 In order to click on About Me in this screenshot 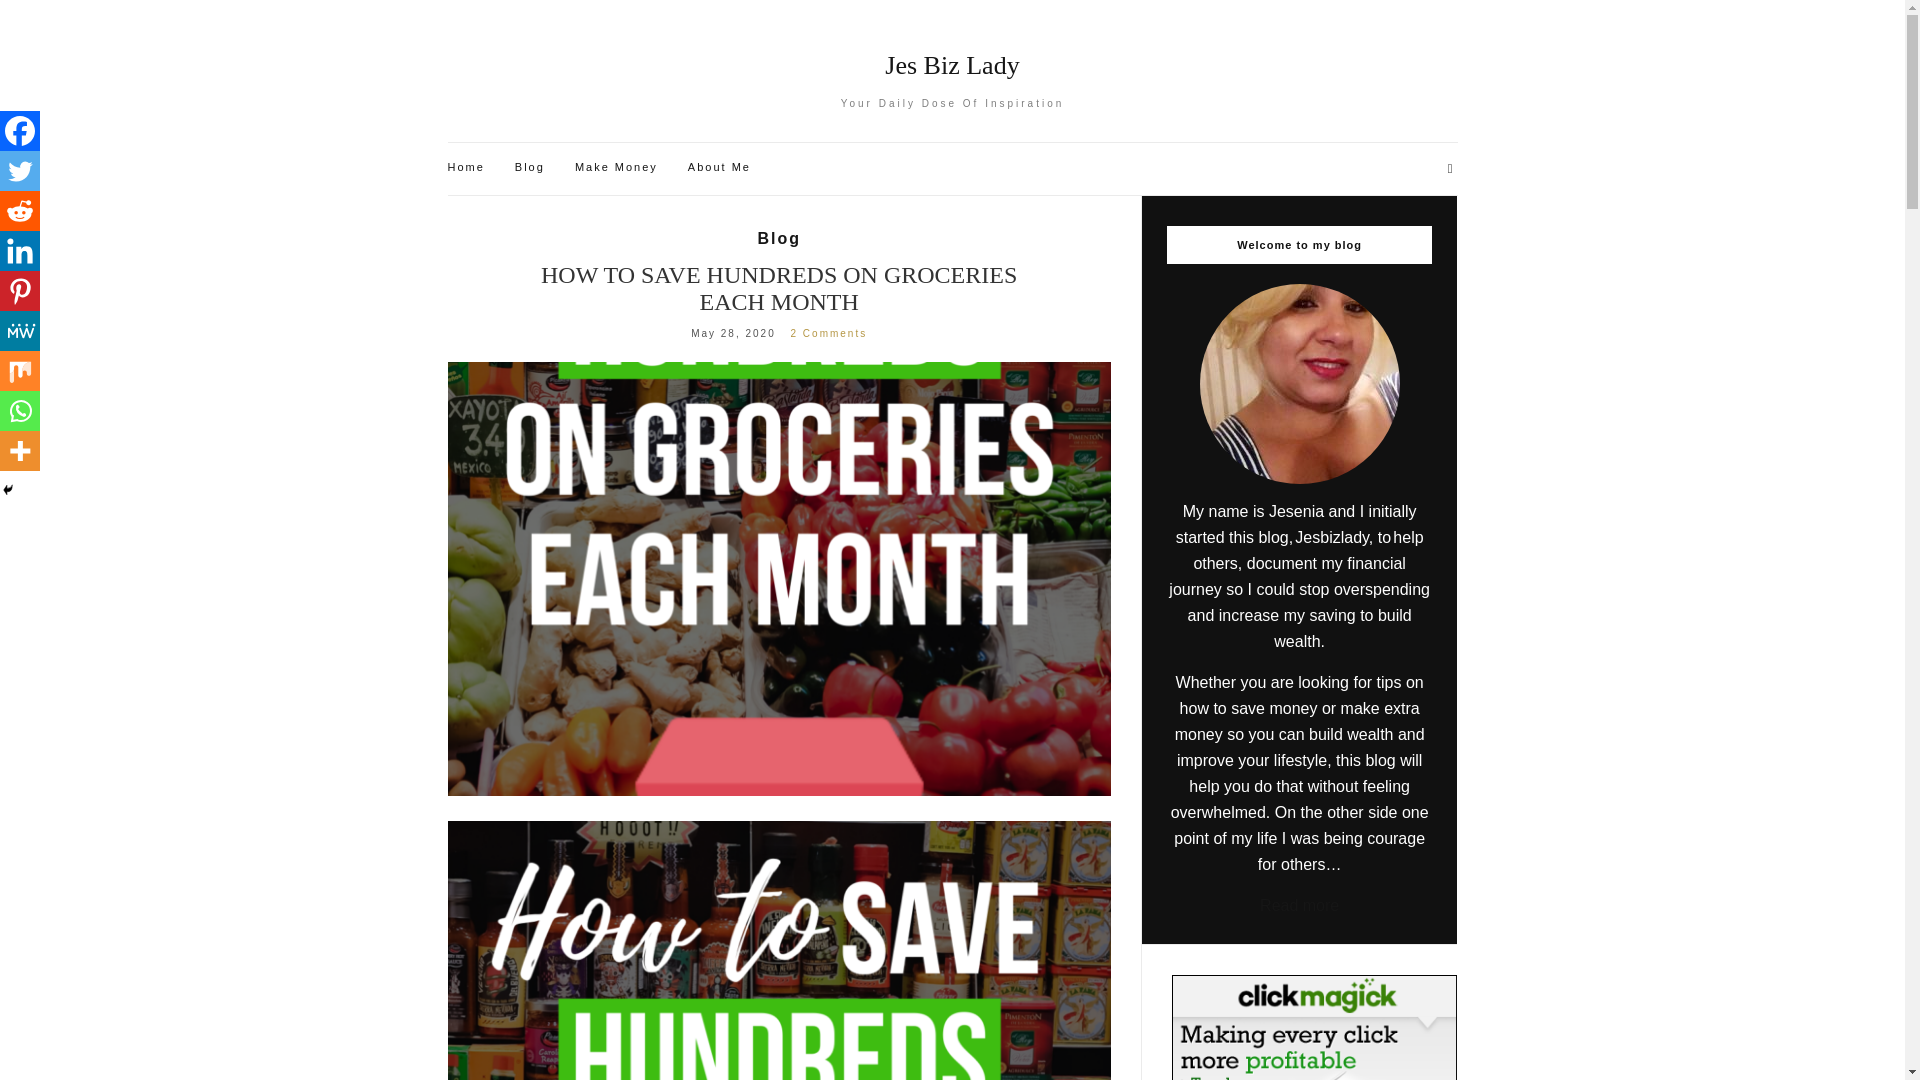, I will do `click(718, 168)`.